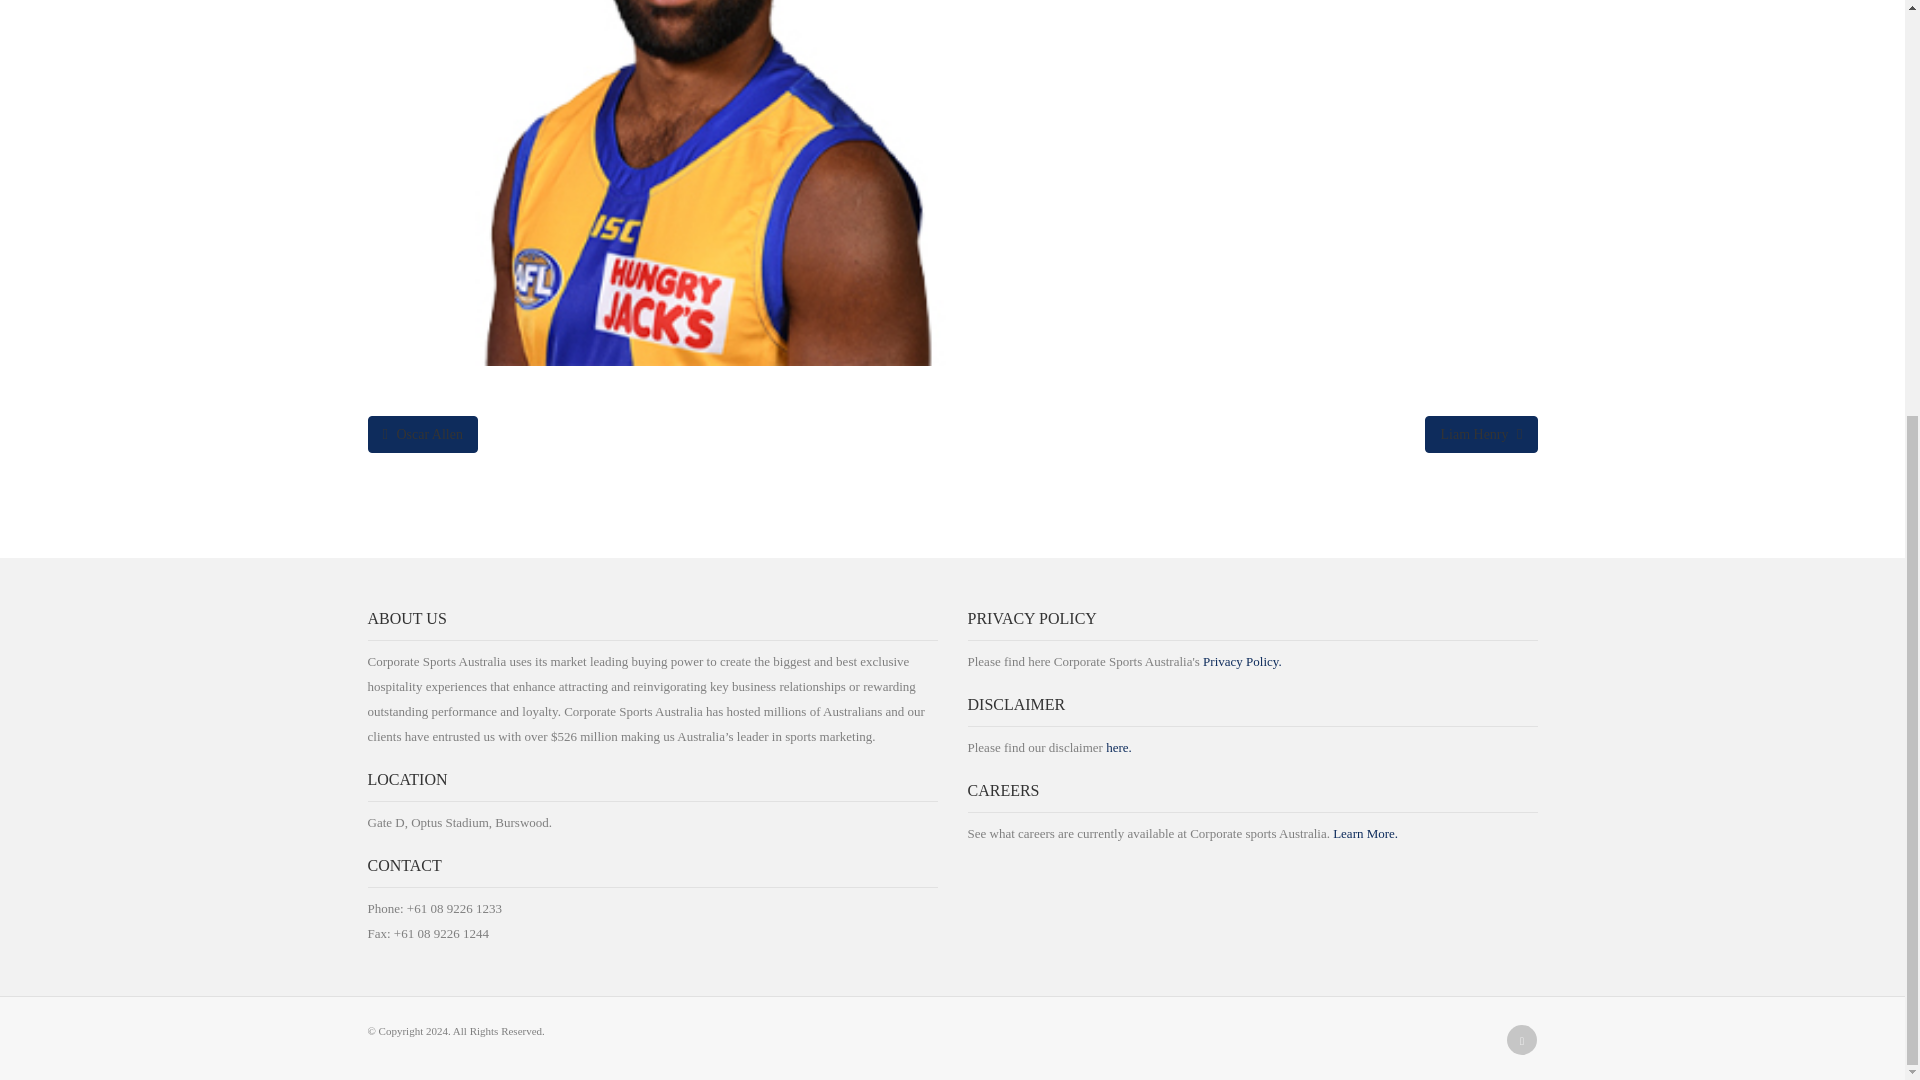  Describe the element at coordinates (423, 434) in the screenshot. I see `Oscar Allen` at that location.